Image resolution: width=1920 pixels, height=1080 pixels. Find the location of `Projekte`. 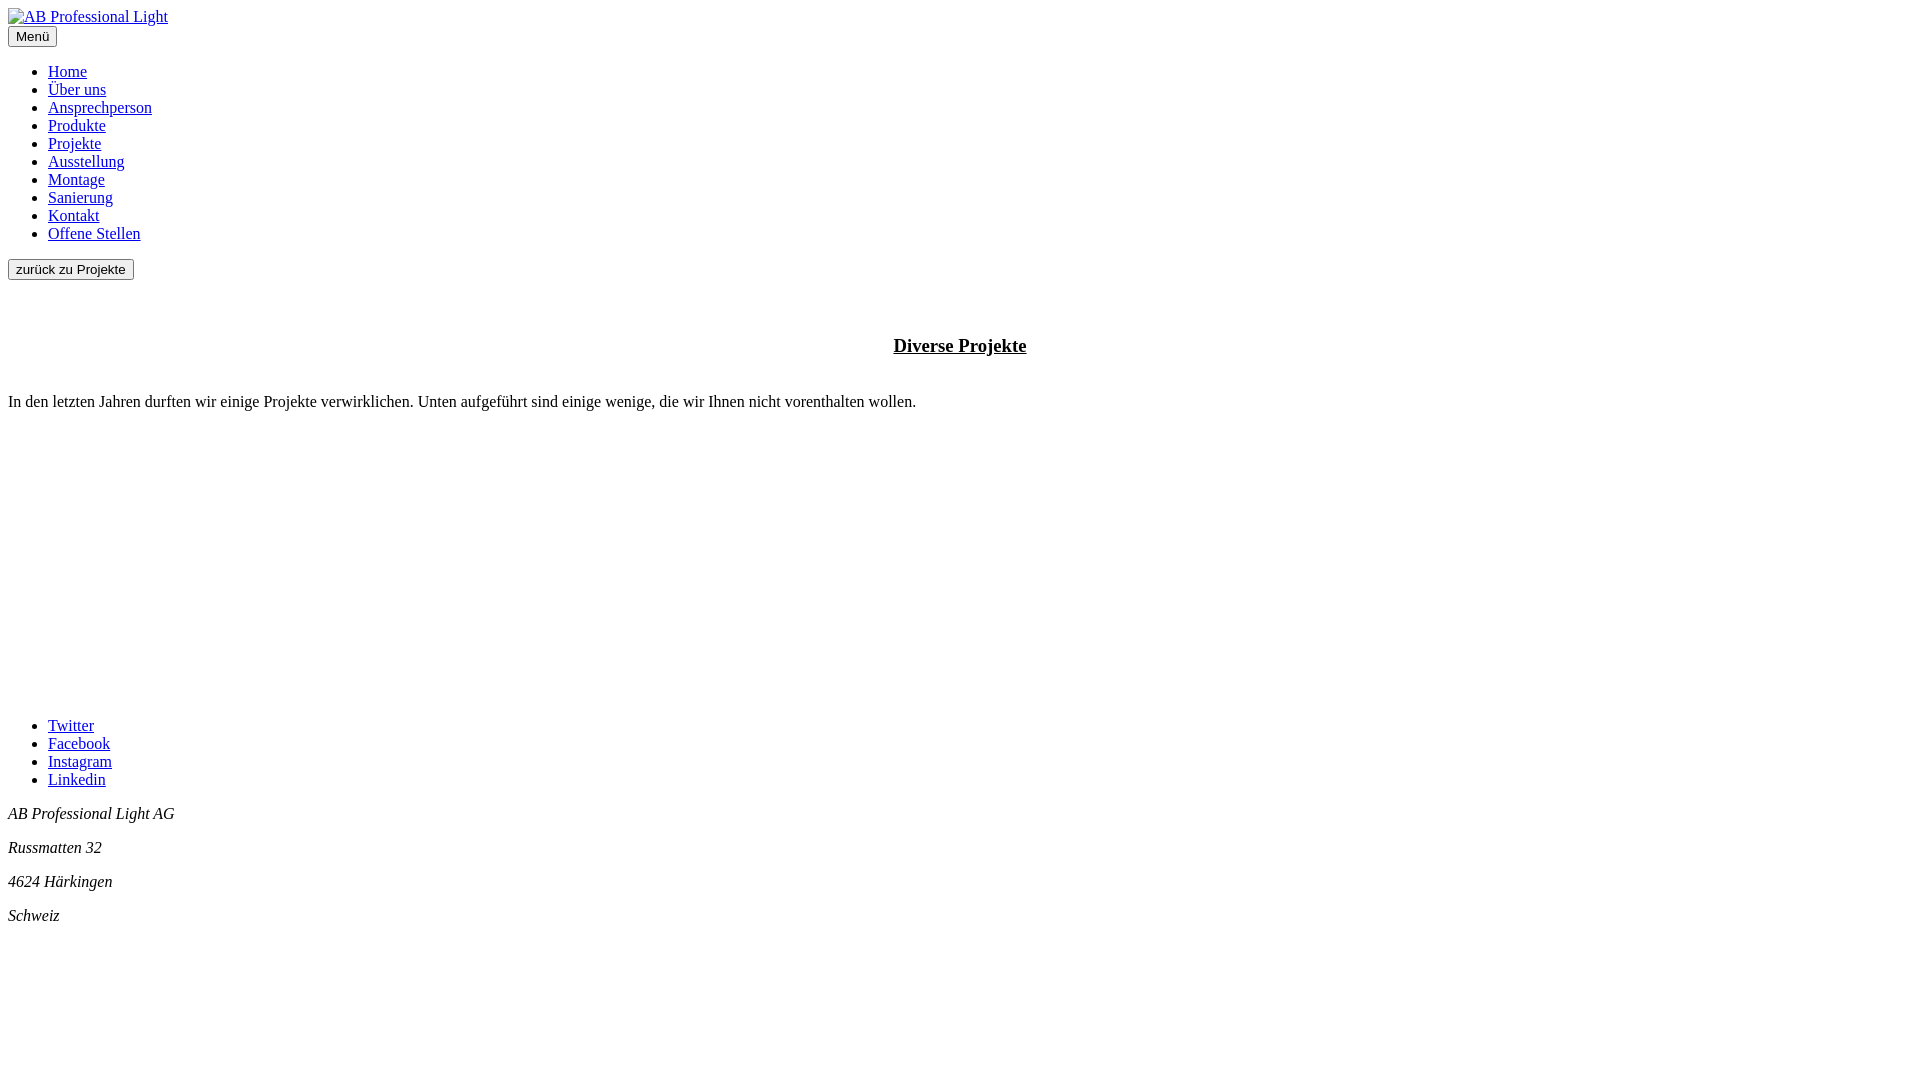

Projekte is located at coordinates (74, 144).